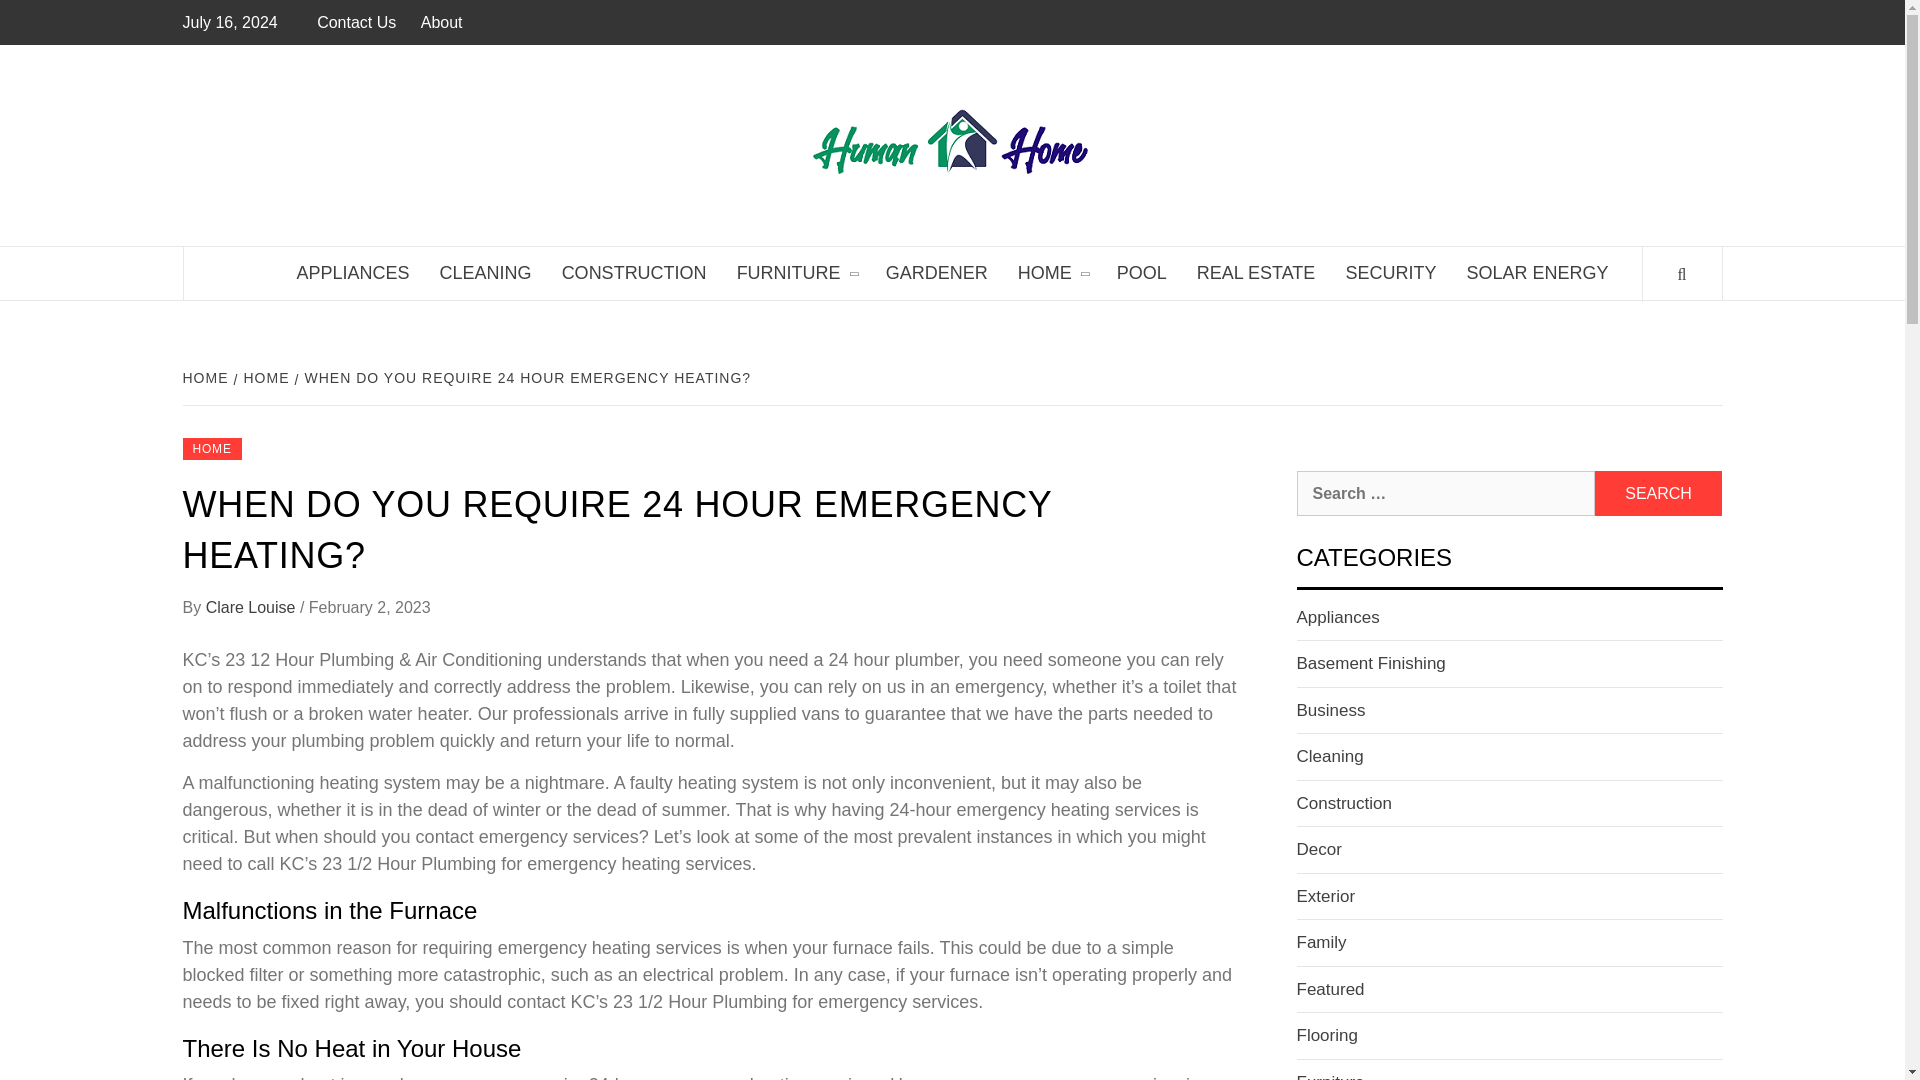 The image size is (1920, 1080). What do you see at coordinates (1256, 274) in the screenshot?
I see `REAL ESTATE` at bounding box center [1256, 274].